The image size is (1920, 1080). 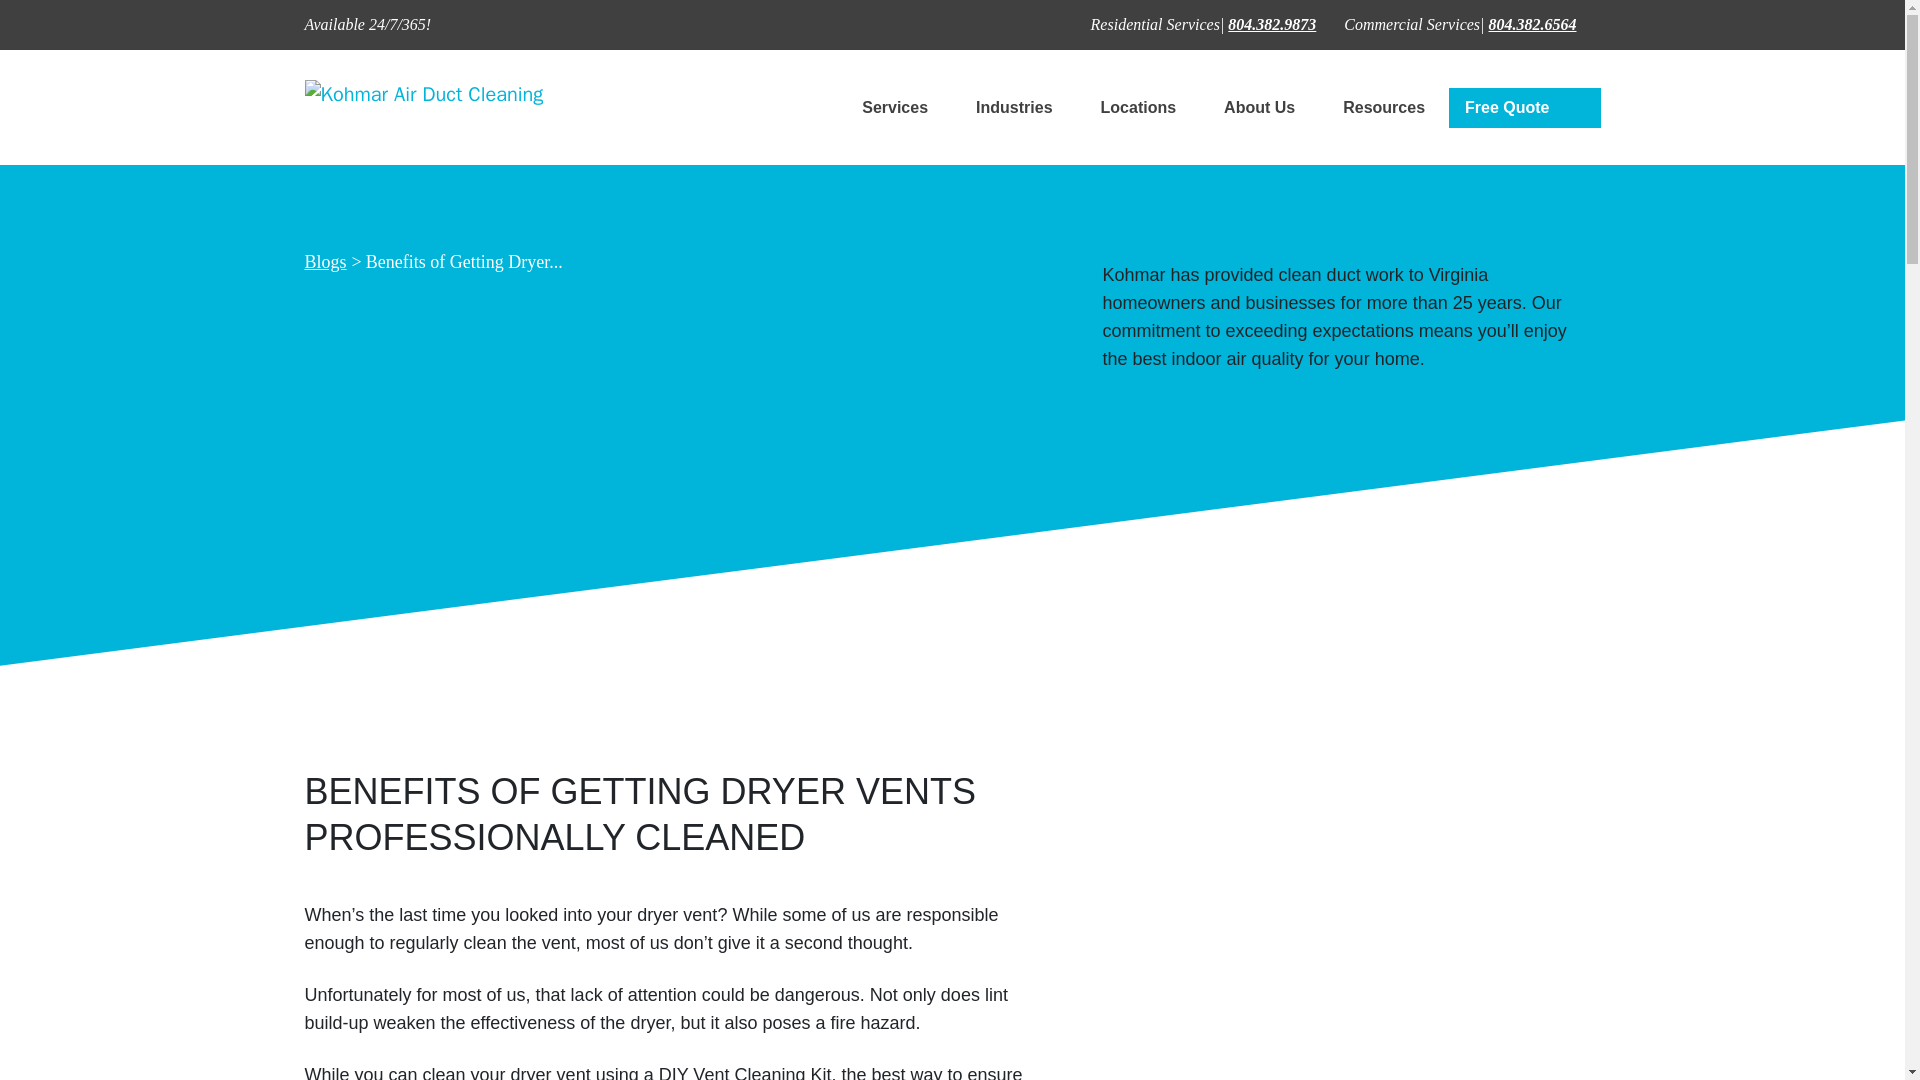 I want to click on Free Quote, so click(x=1512, y=108).